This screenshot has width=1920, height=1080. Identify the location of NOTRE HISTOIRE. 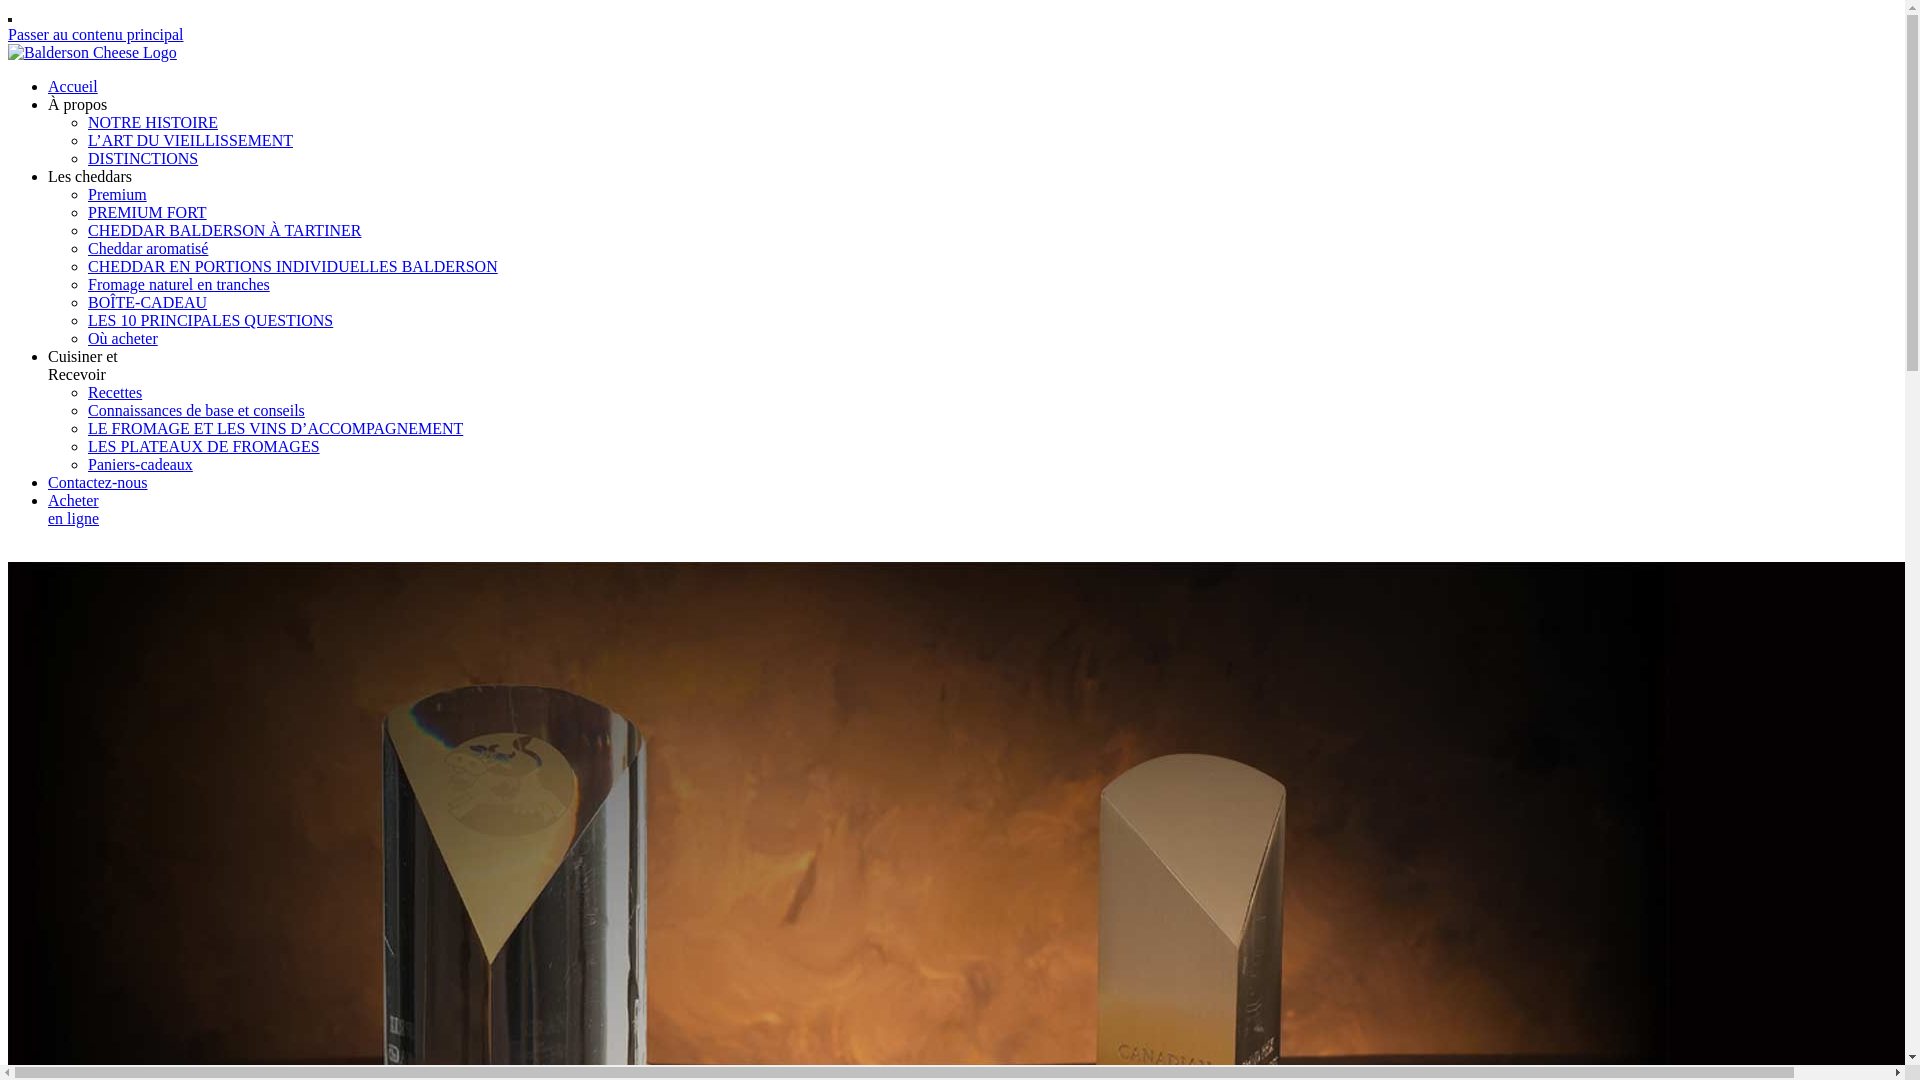
(153, 122).